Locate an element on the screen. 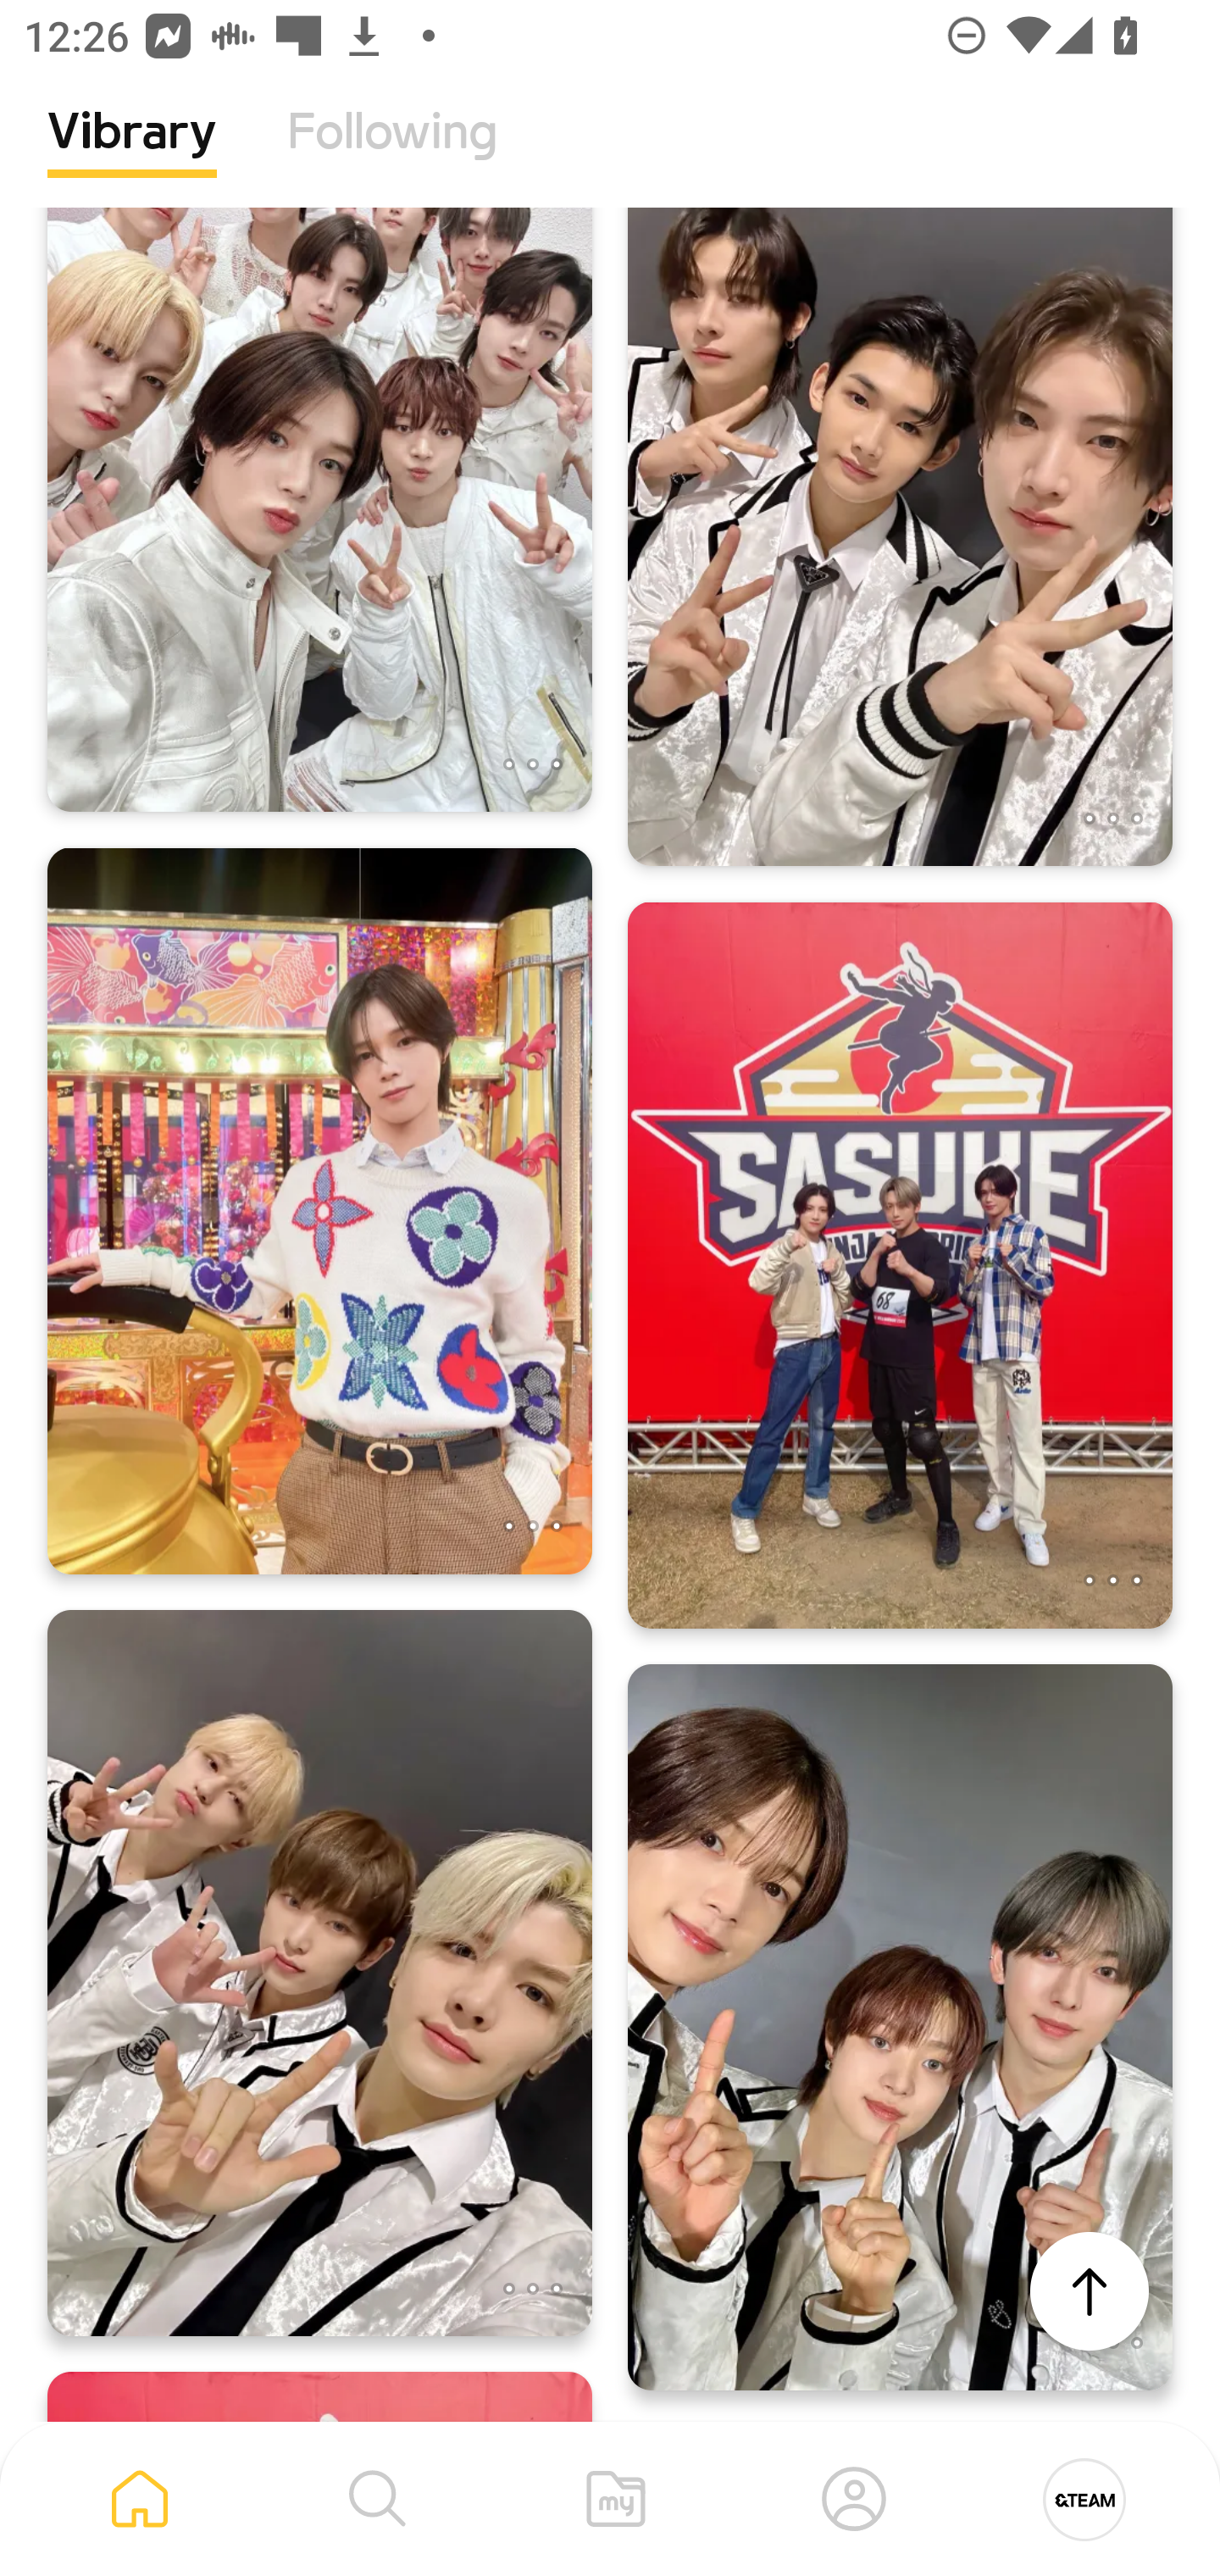 This screenshot has width=1220, height=2576. Vibrary is located at coordinates (132, 157).